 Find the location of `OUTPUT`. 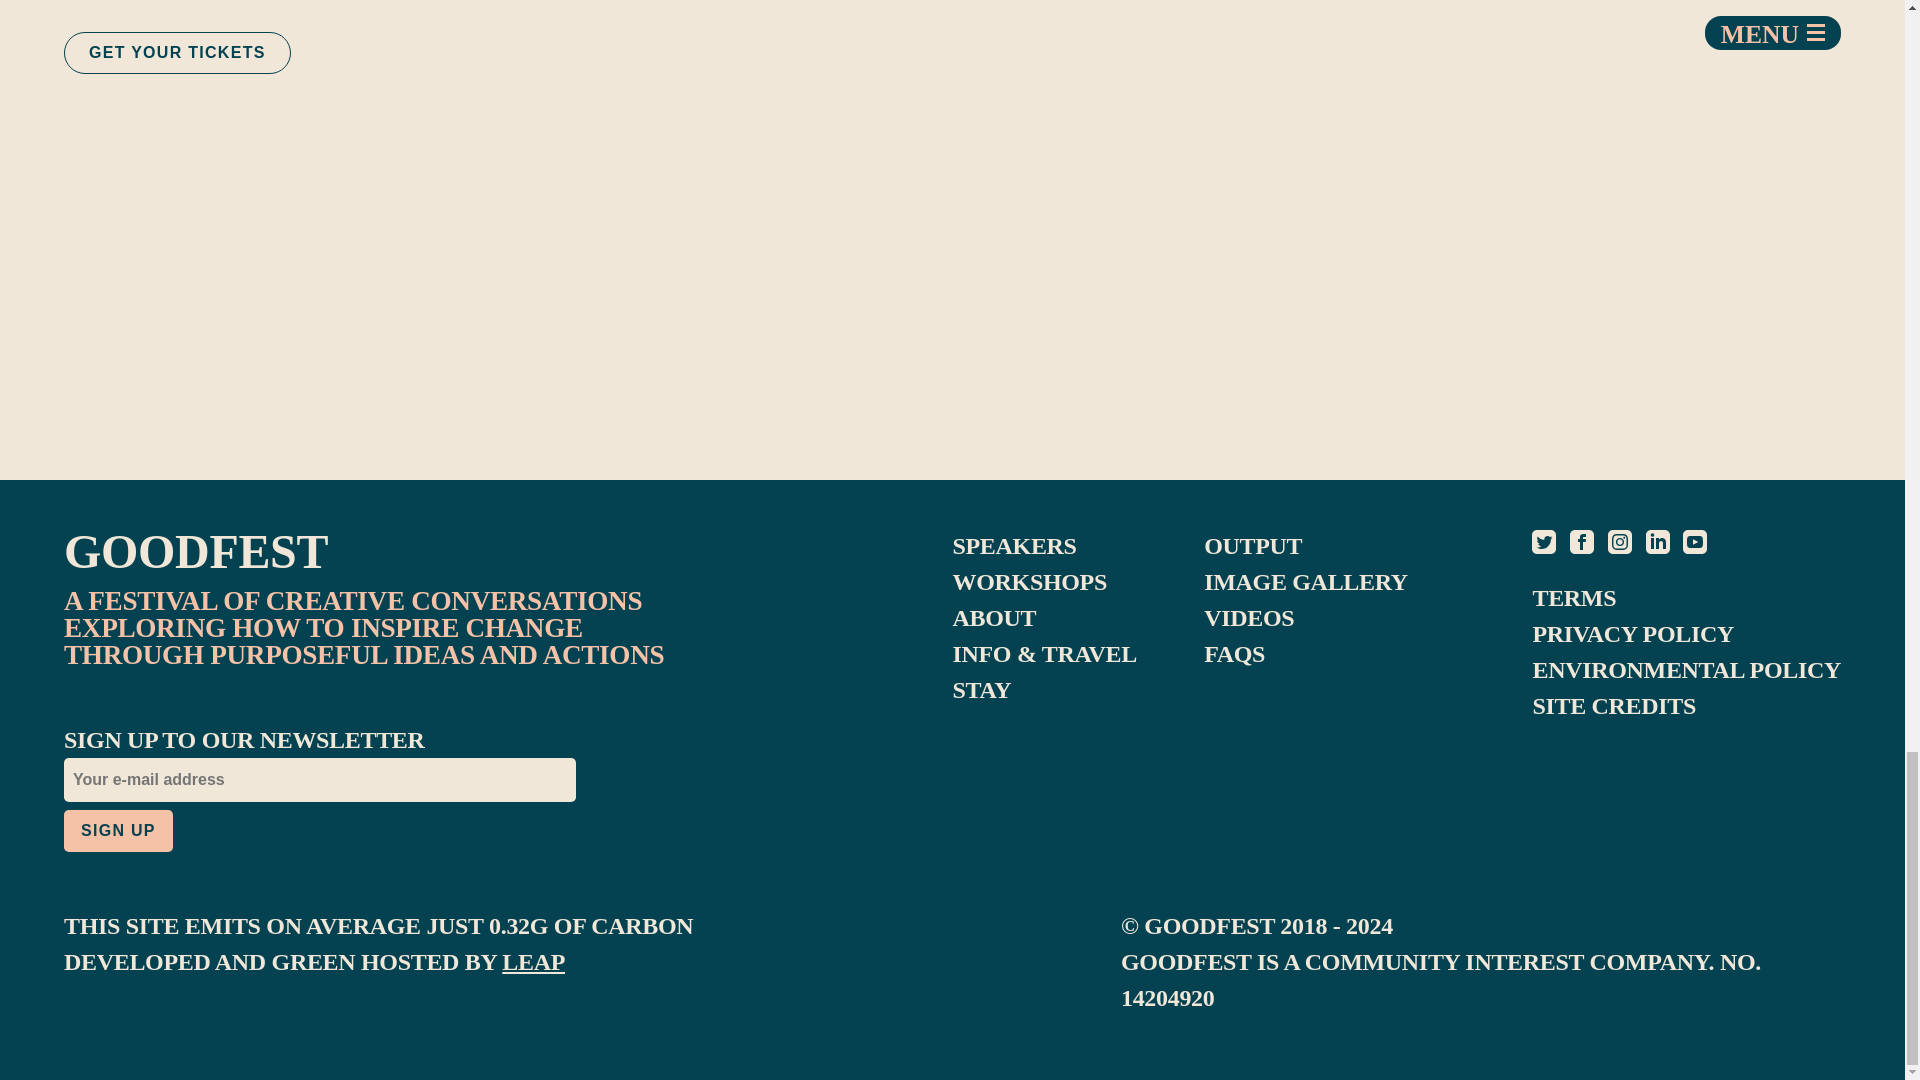

OUTPUT is located at coordinates (1252, 546).